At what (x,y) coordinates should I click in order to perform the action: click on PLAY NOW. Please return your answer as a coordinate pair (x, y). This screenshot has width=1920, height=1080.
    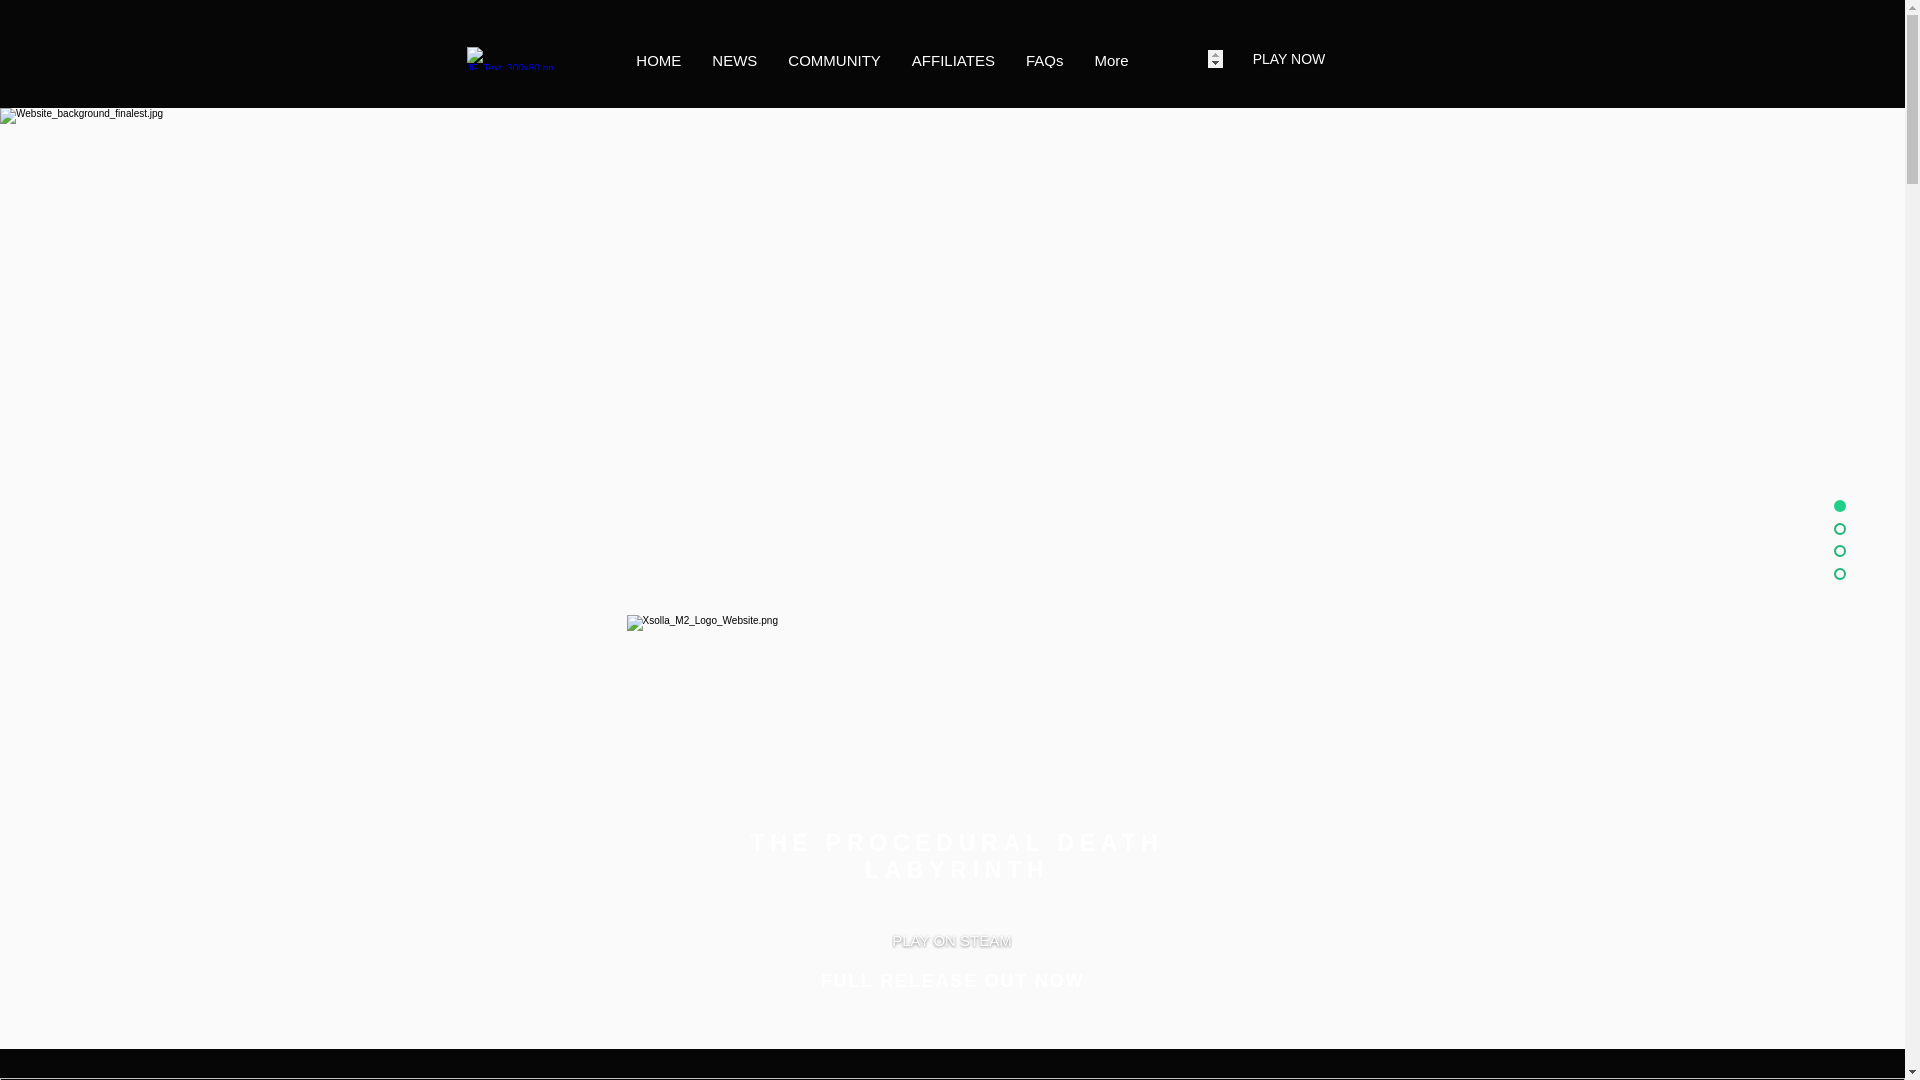
    Looking at the image, I should click on (1288, 58).